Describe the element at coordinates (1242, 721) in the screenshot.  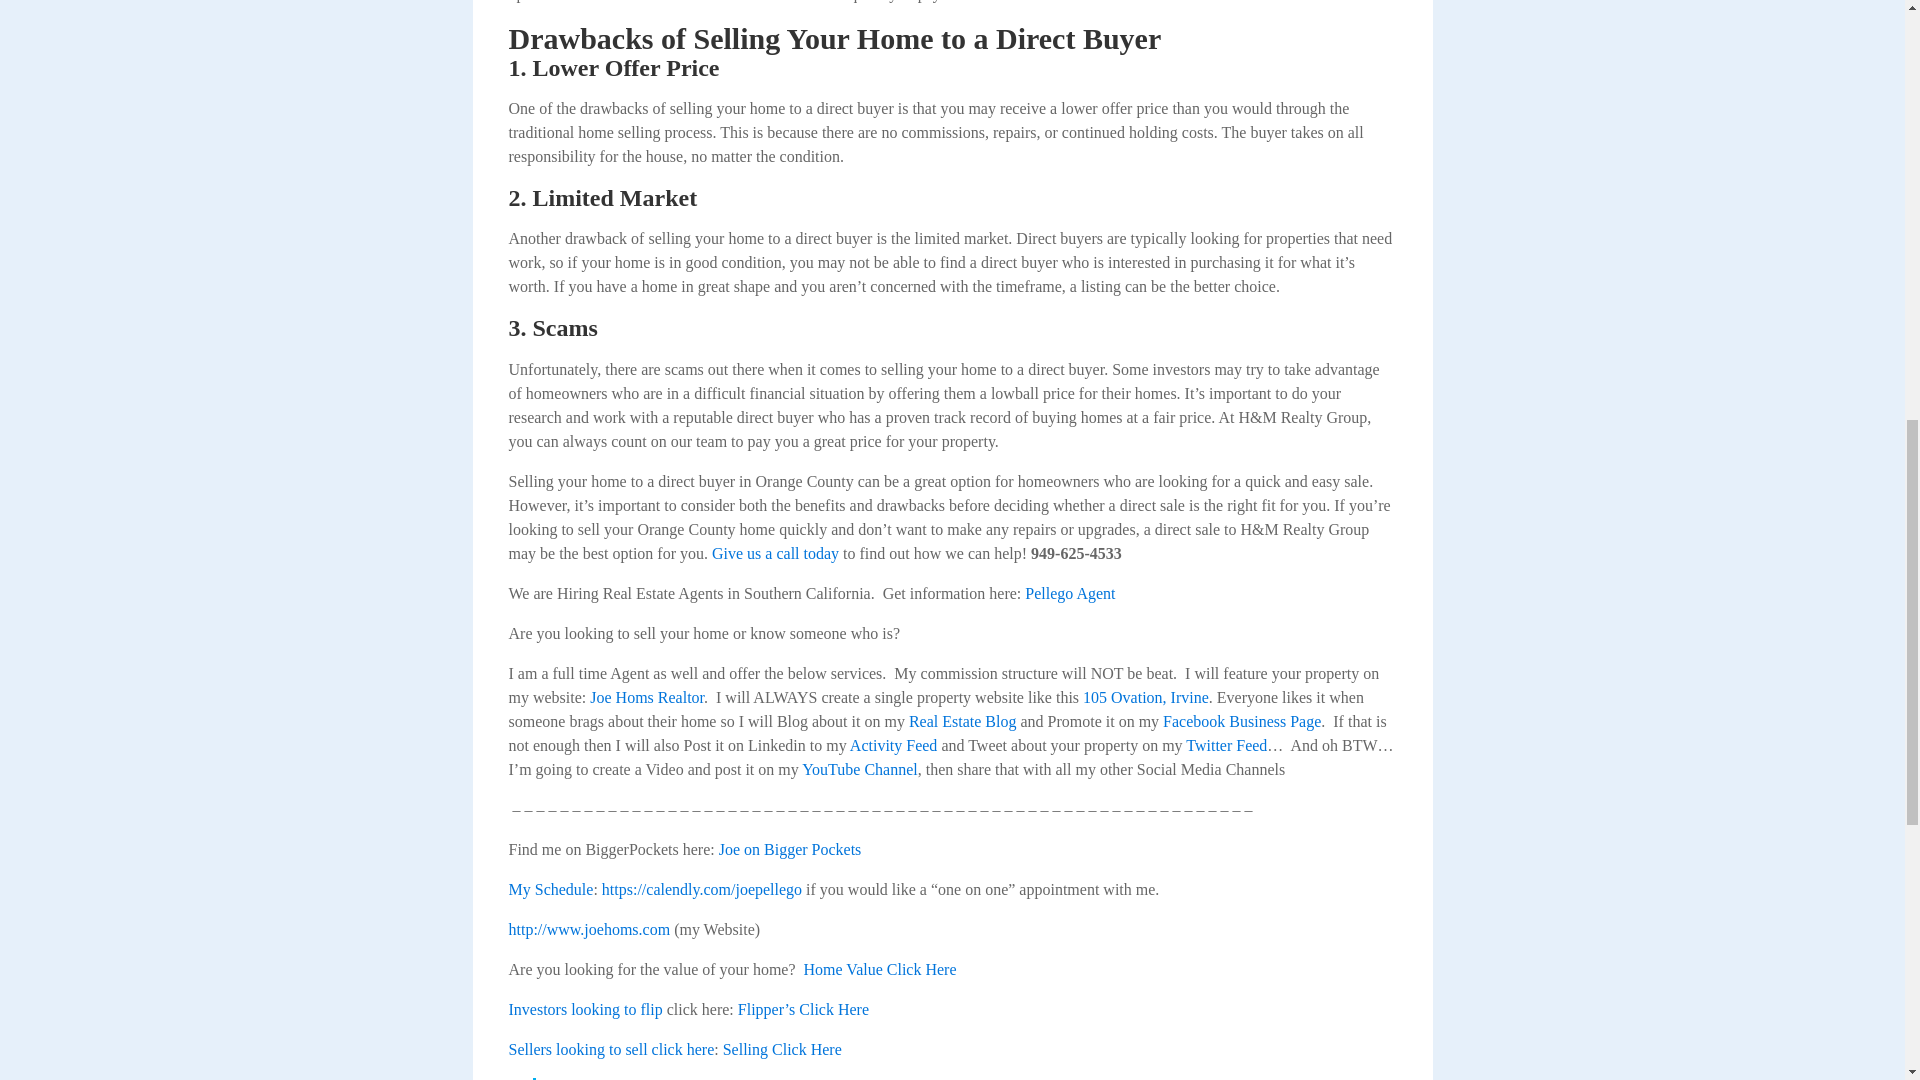
I see `Facebook Business Page` at that location.